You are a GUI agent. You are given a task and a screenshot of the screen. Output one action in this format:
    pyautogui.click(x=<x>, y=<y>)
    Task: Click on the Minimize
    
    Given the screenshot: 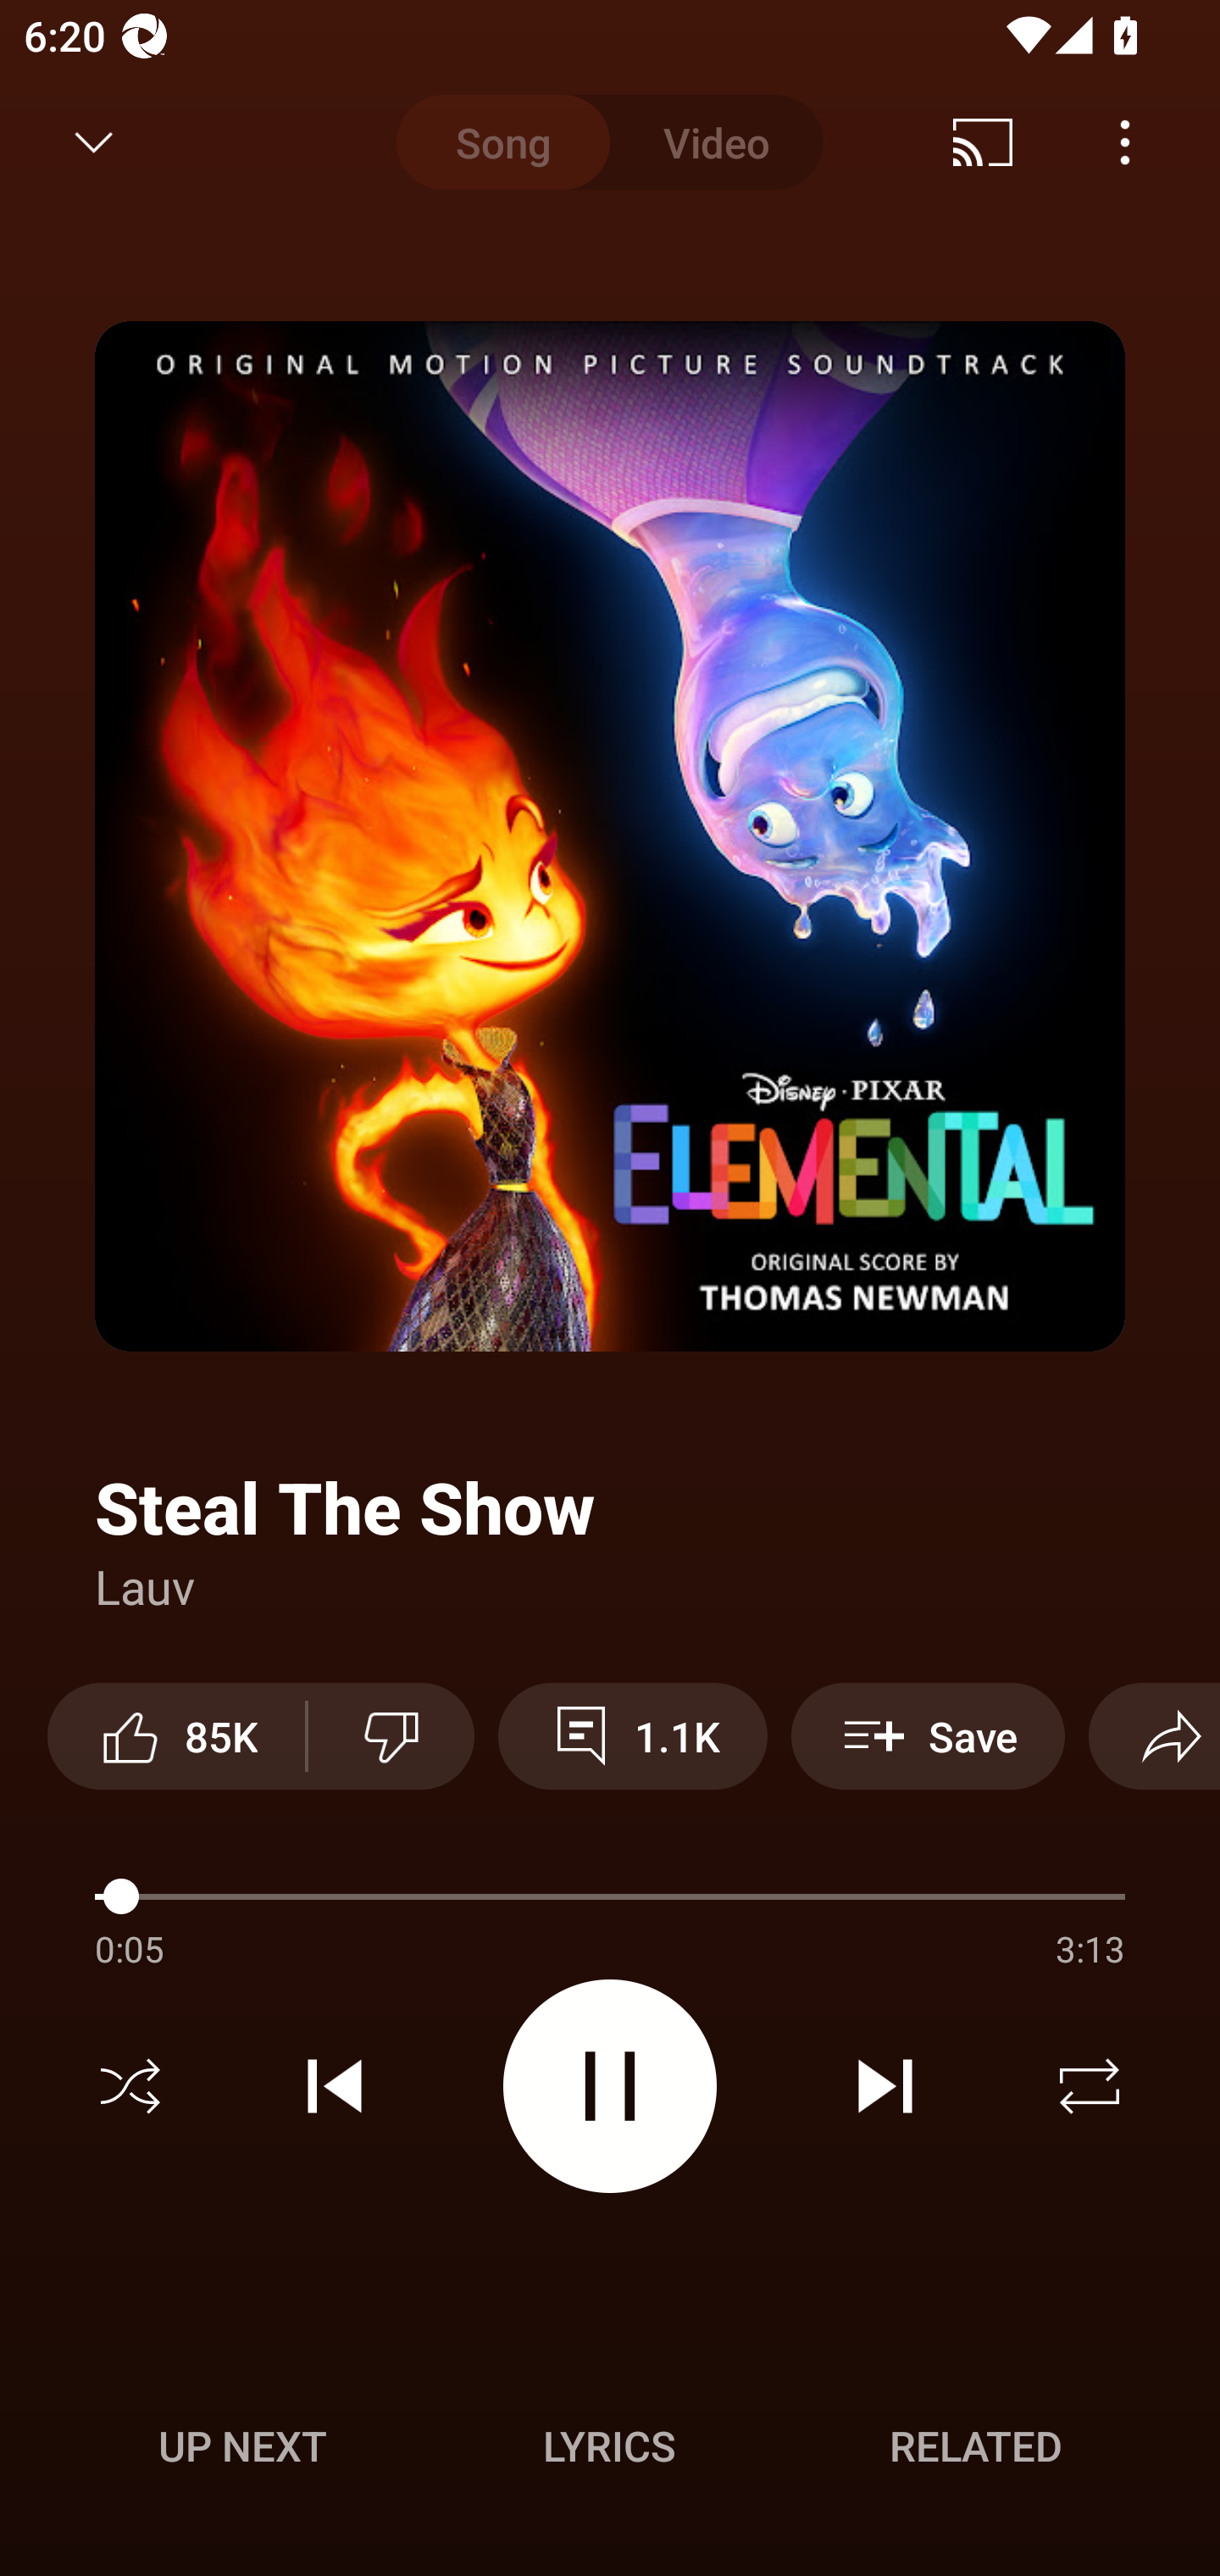 What is the action you would take?
    pyautogui.click(x=94, y=142)
    